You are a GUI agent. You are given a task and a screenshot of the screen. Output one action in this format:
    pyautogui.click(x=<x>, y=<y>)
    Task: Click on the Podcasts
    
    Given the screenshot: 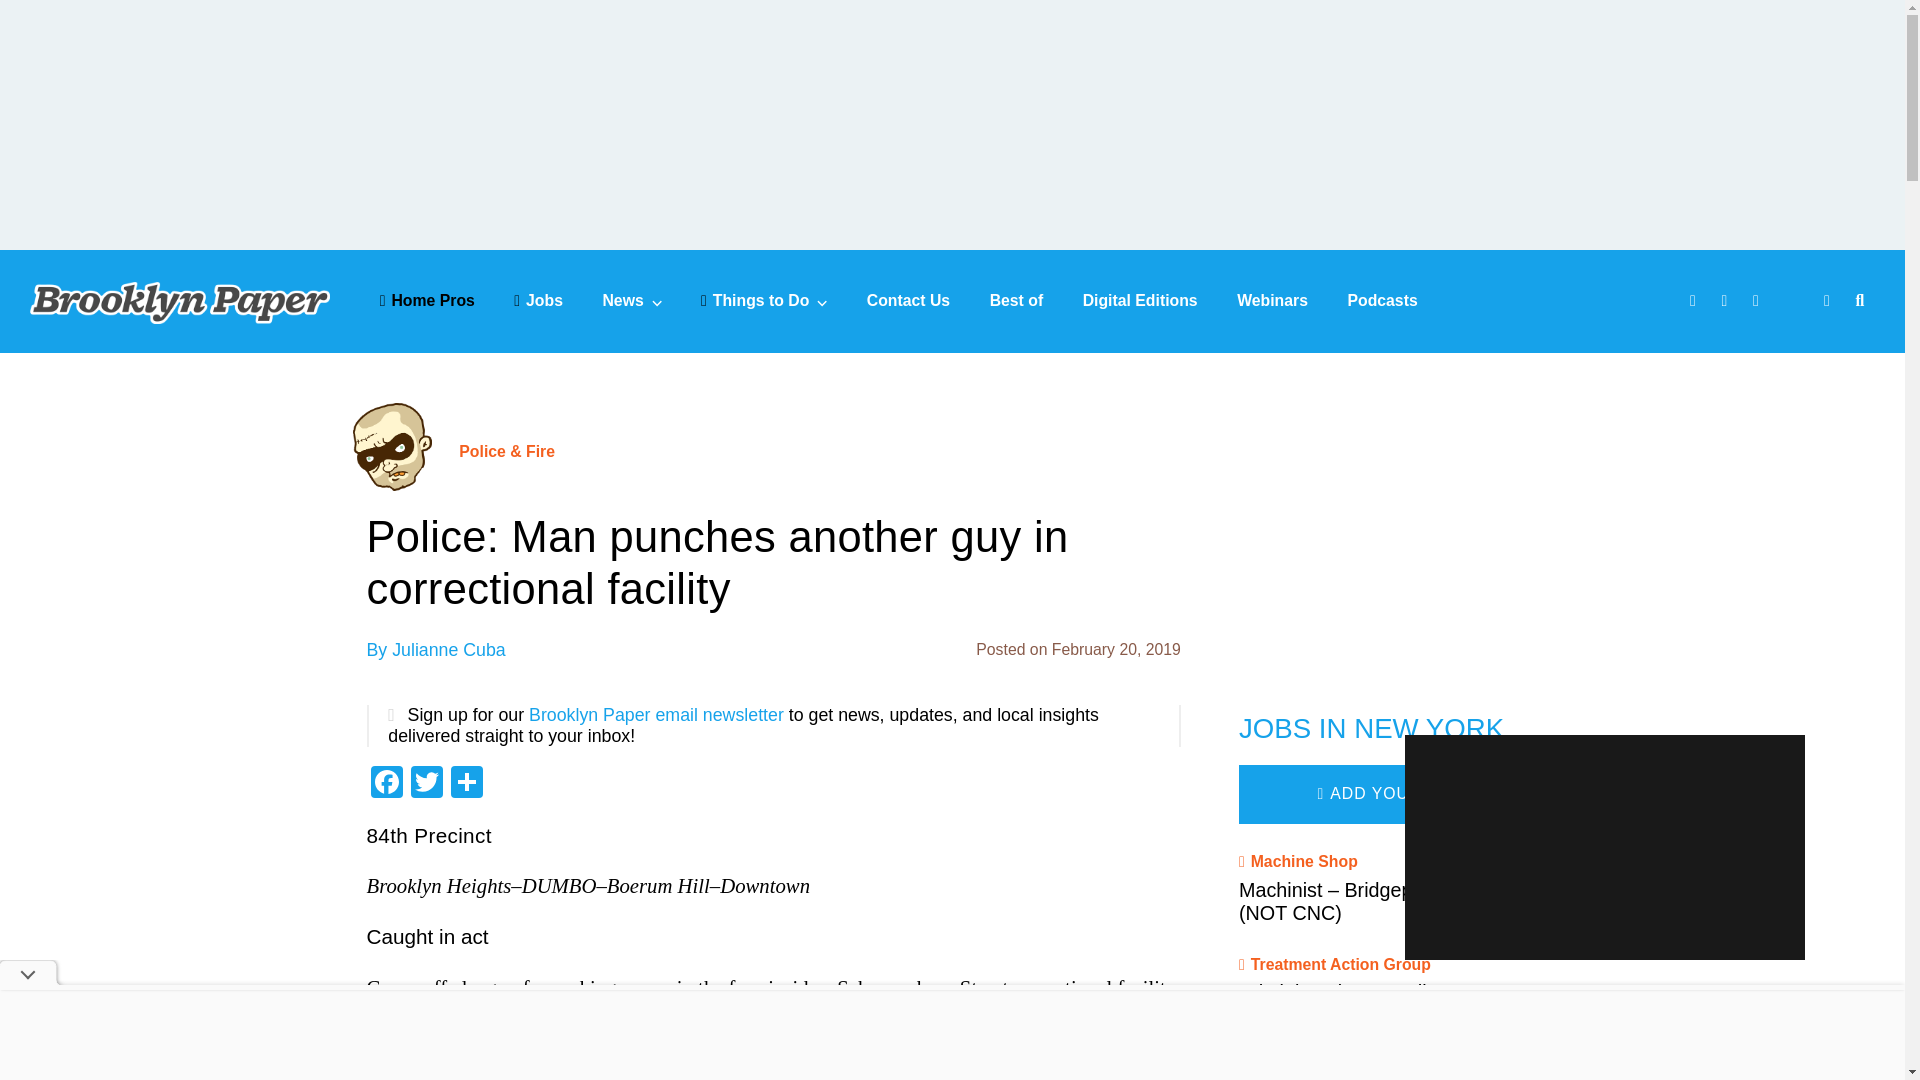 What is the action you would take?
    pyautogui.click(x=1382, y=300)
    